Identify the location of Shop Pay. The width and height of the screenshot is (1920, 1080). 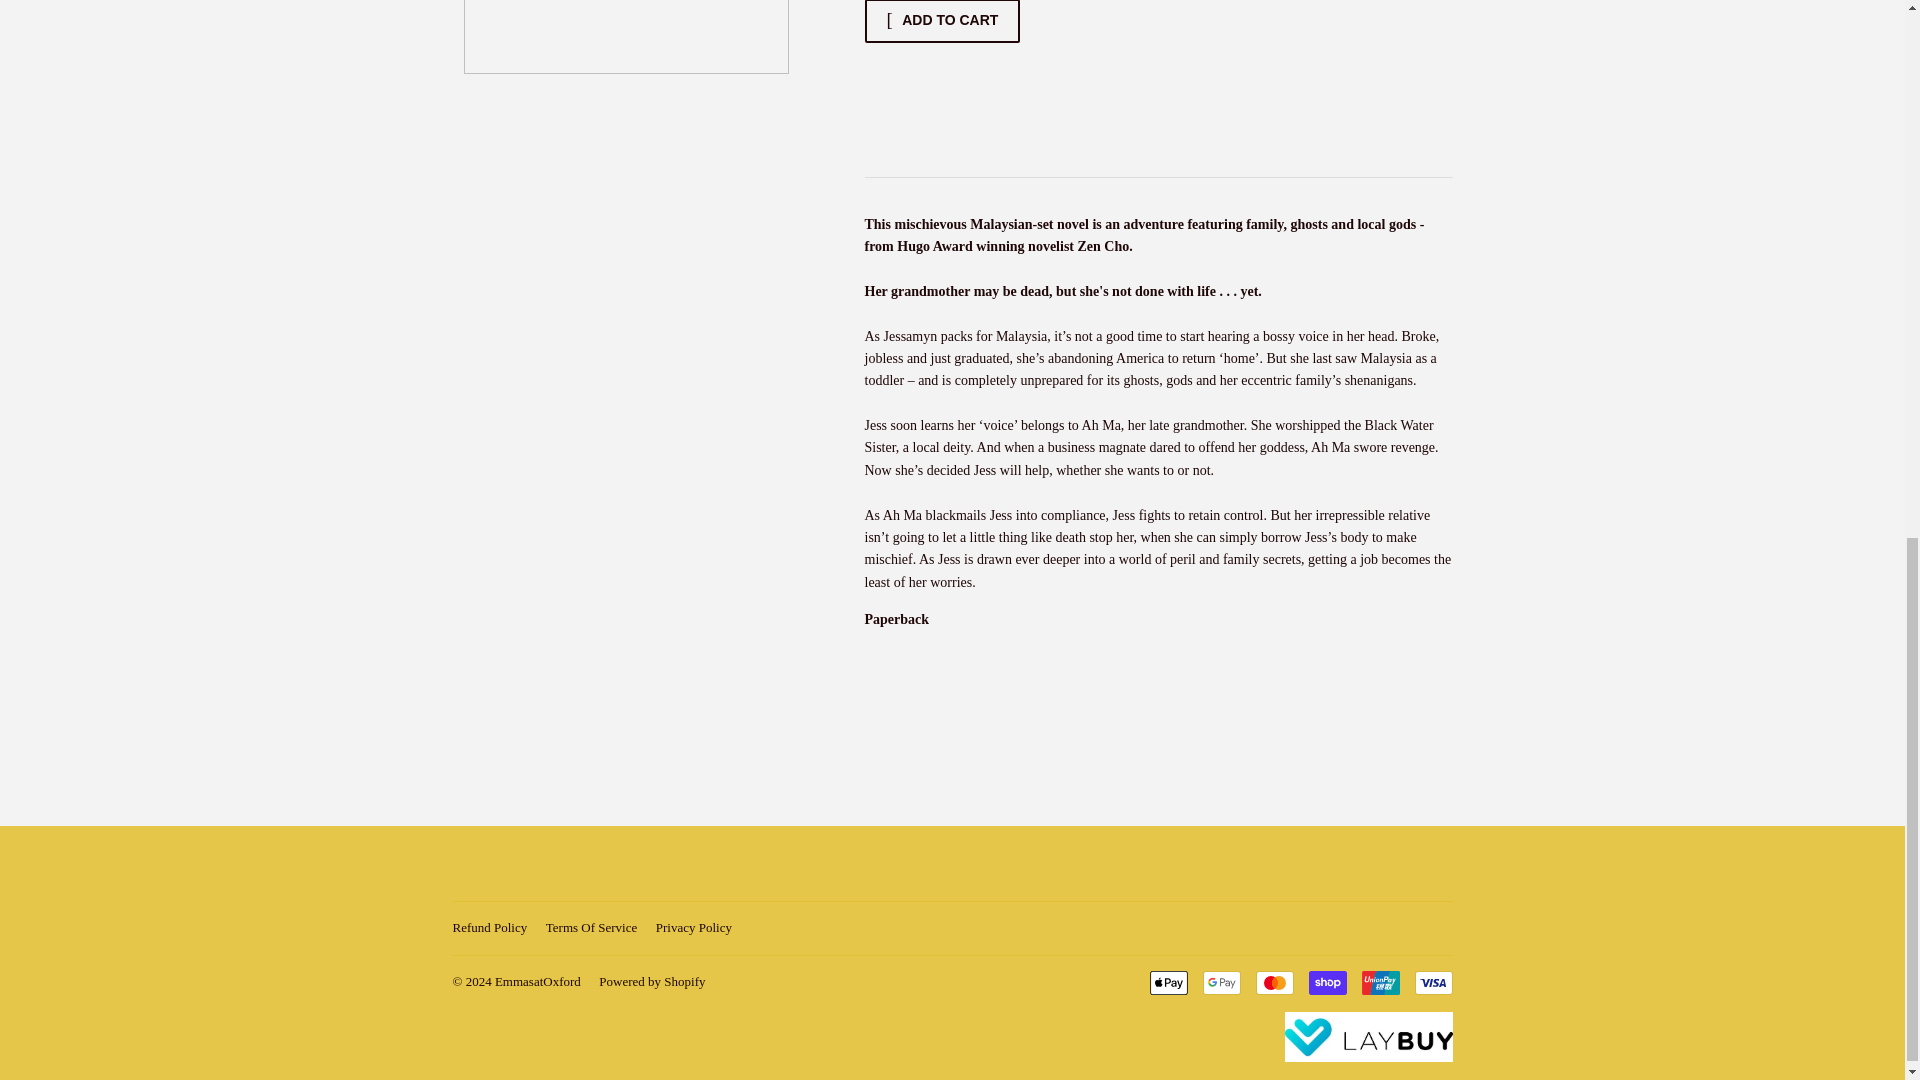
(1326, 982).